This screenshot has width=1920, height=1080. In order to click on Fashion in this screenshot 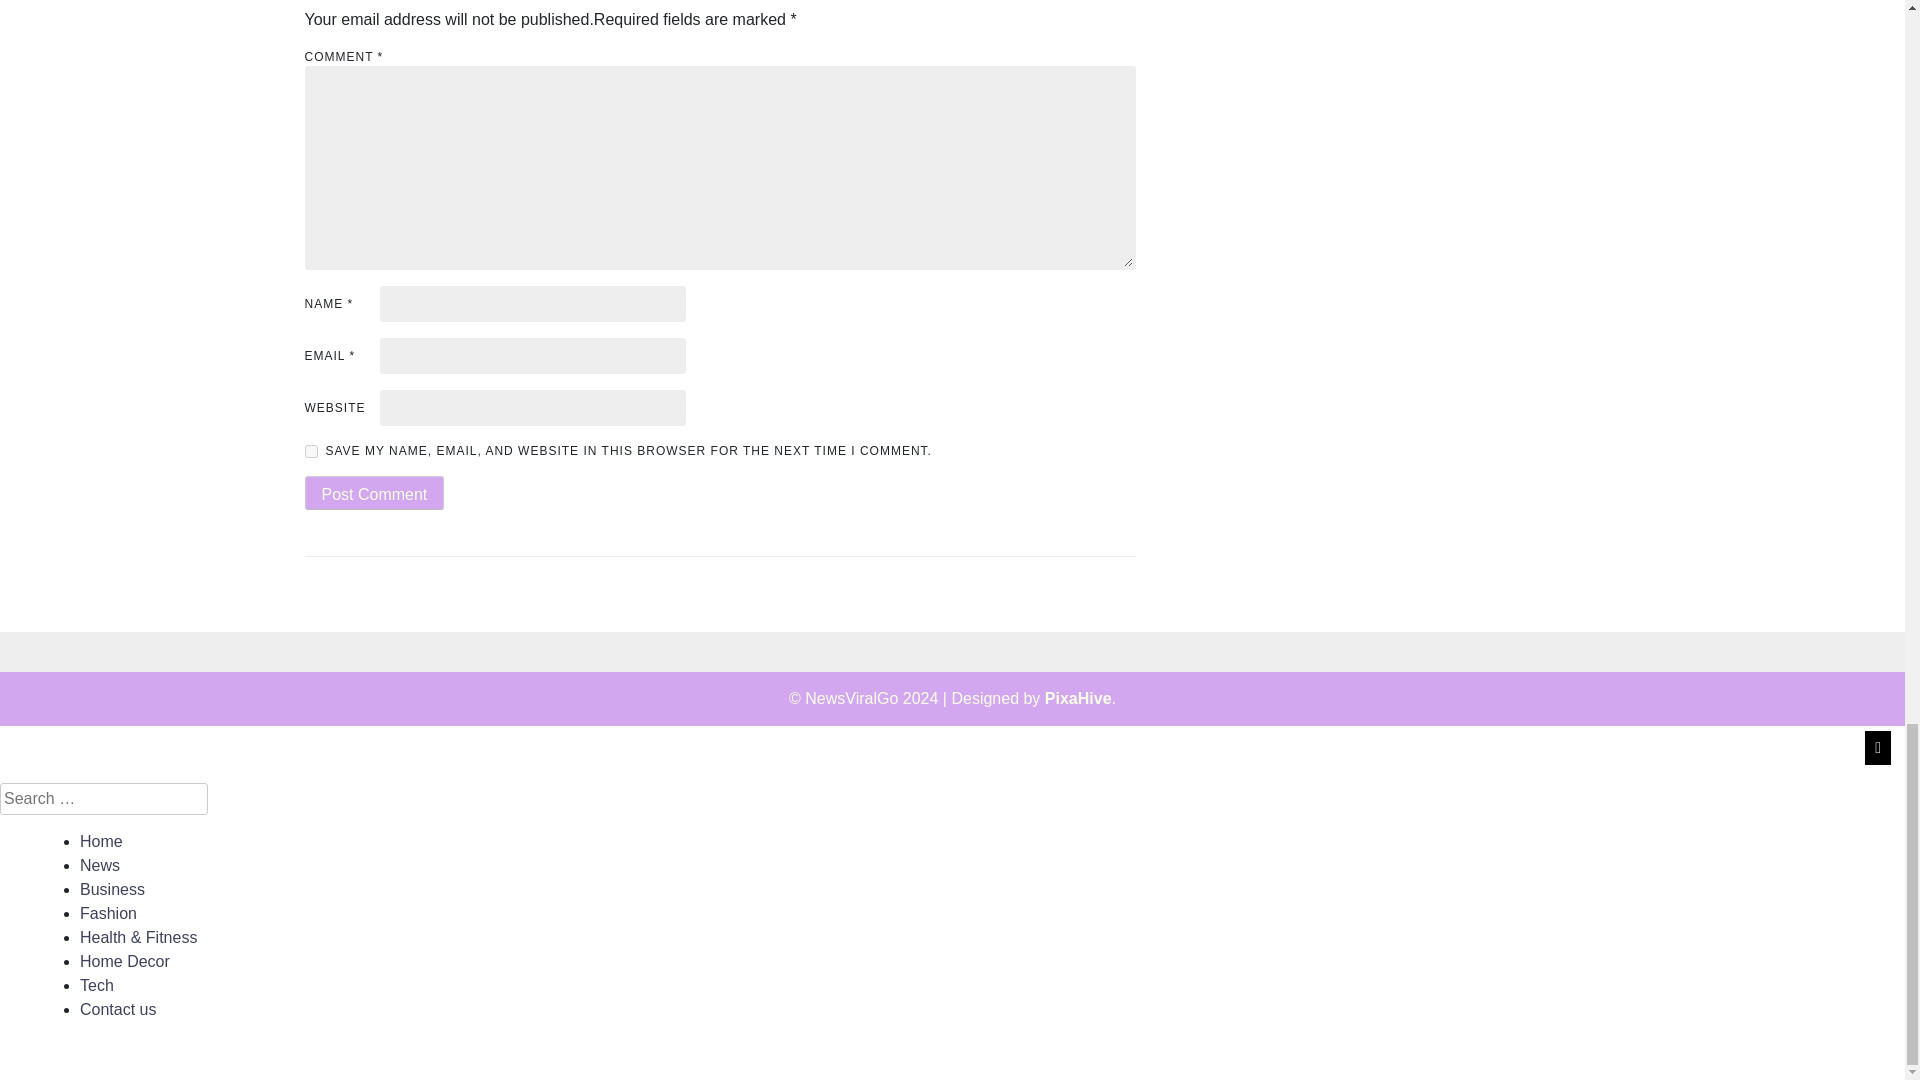, I will do `click(108, 914)`.